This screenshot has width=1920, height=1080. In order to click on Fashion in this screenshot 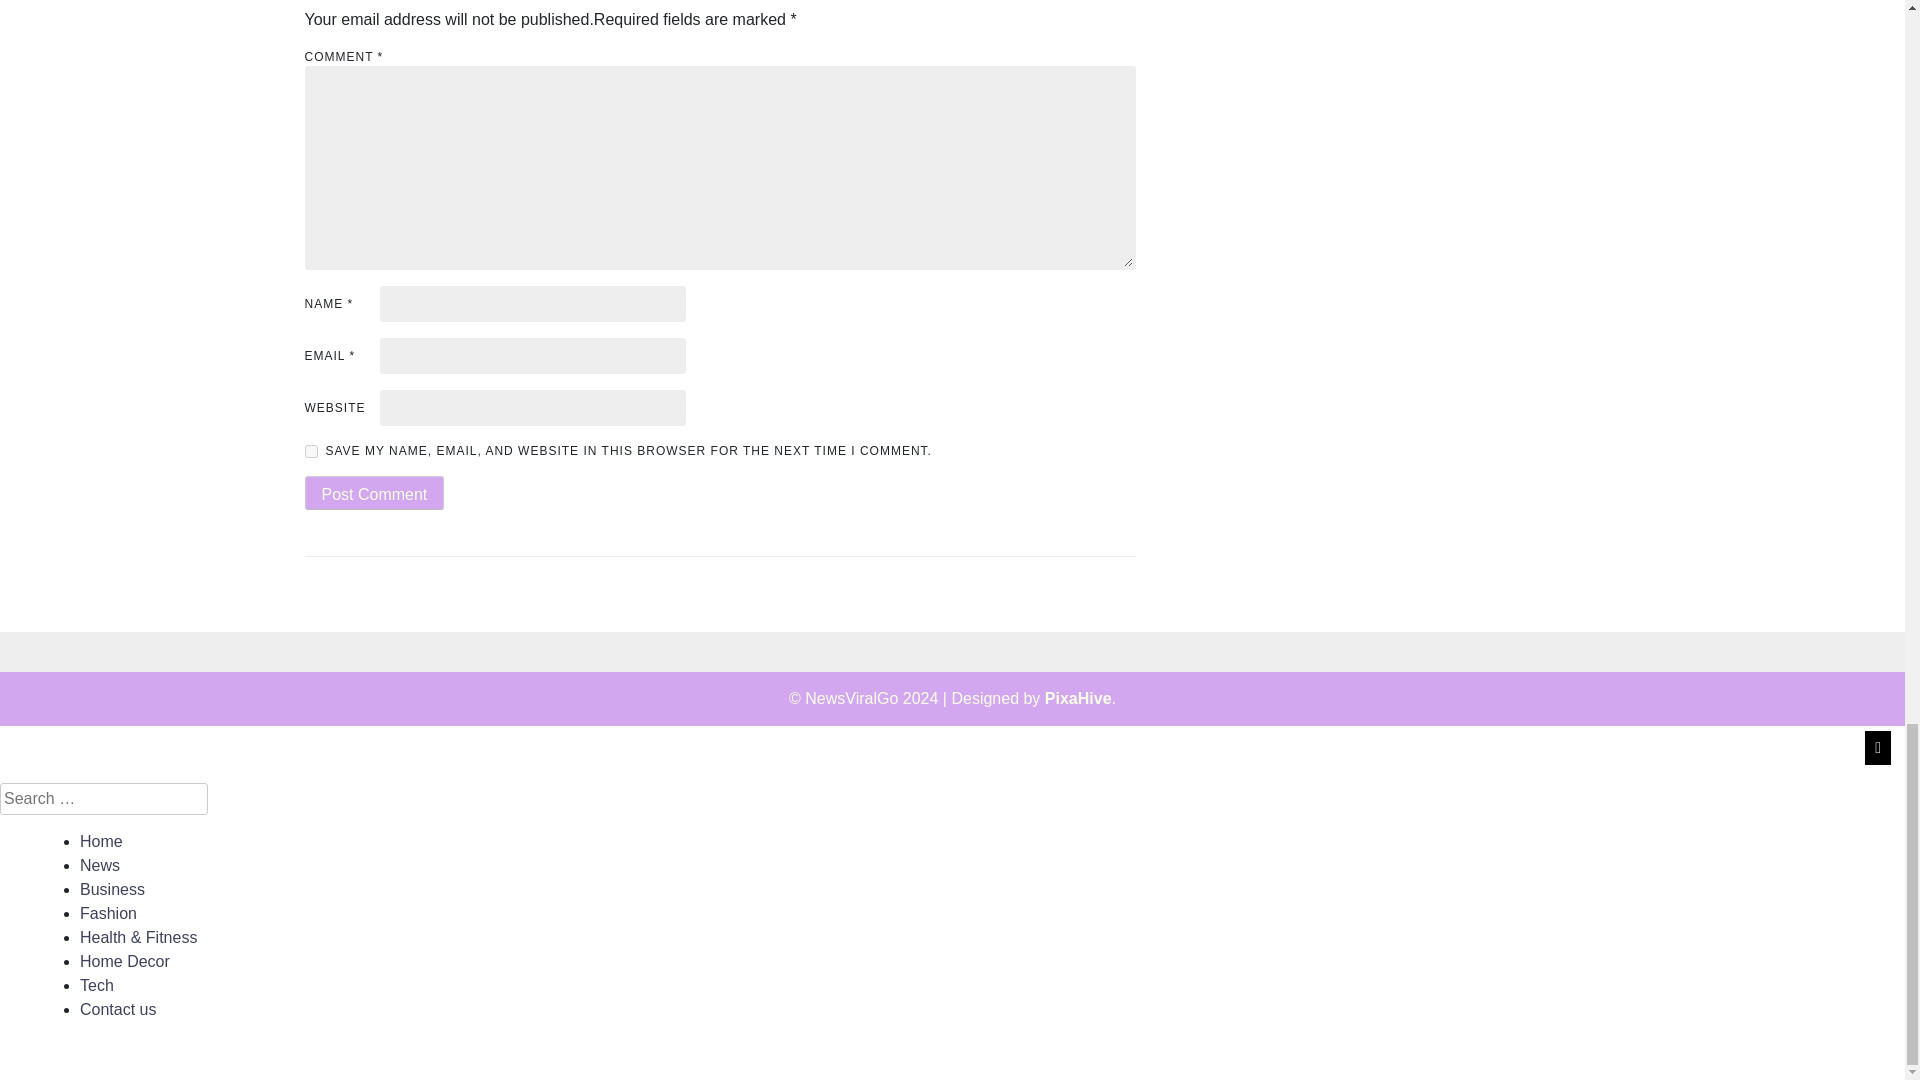, I will do `click(108, 914)`.